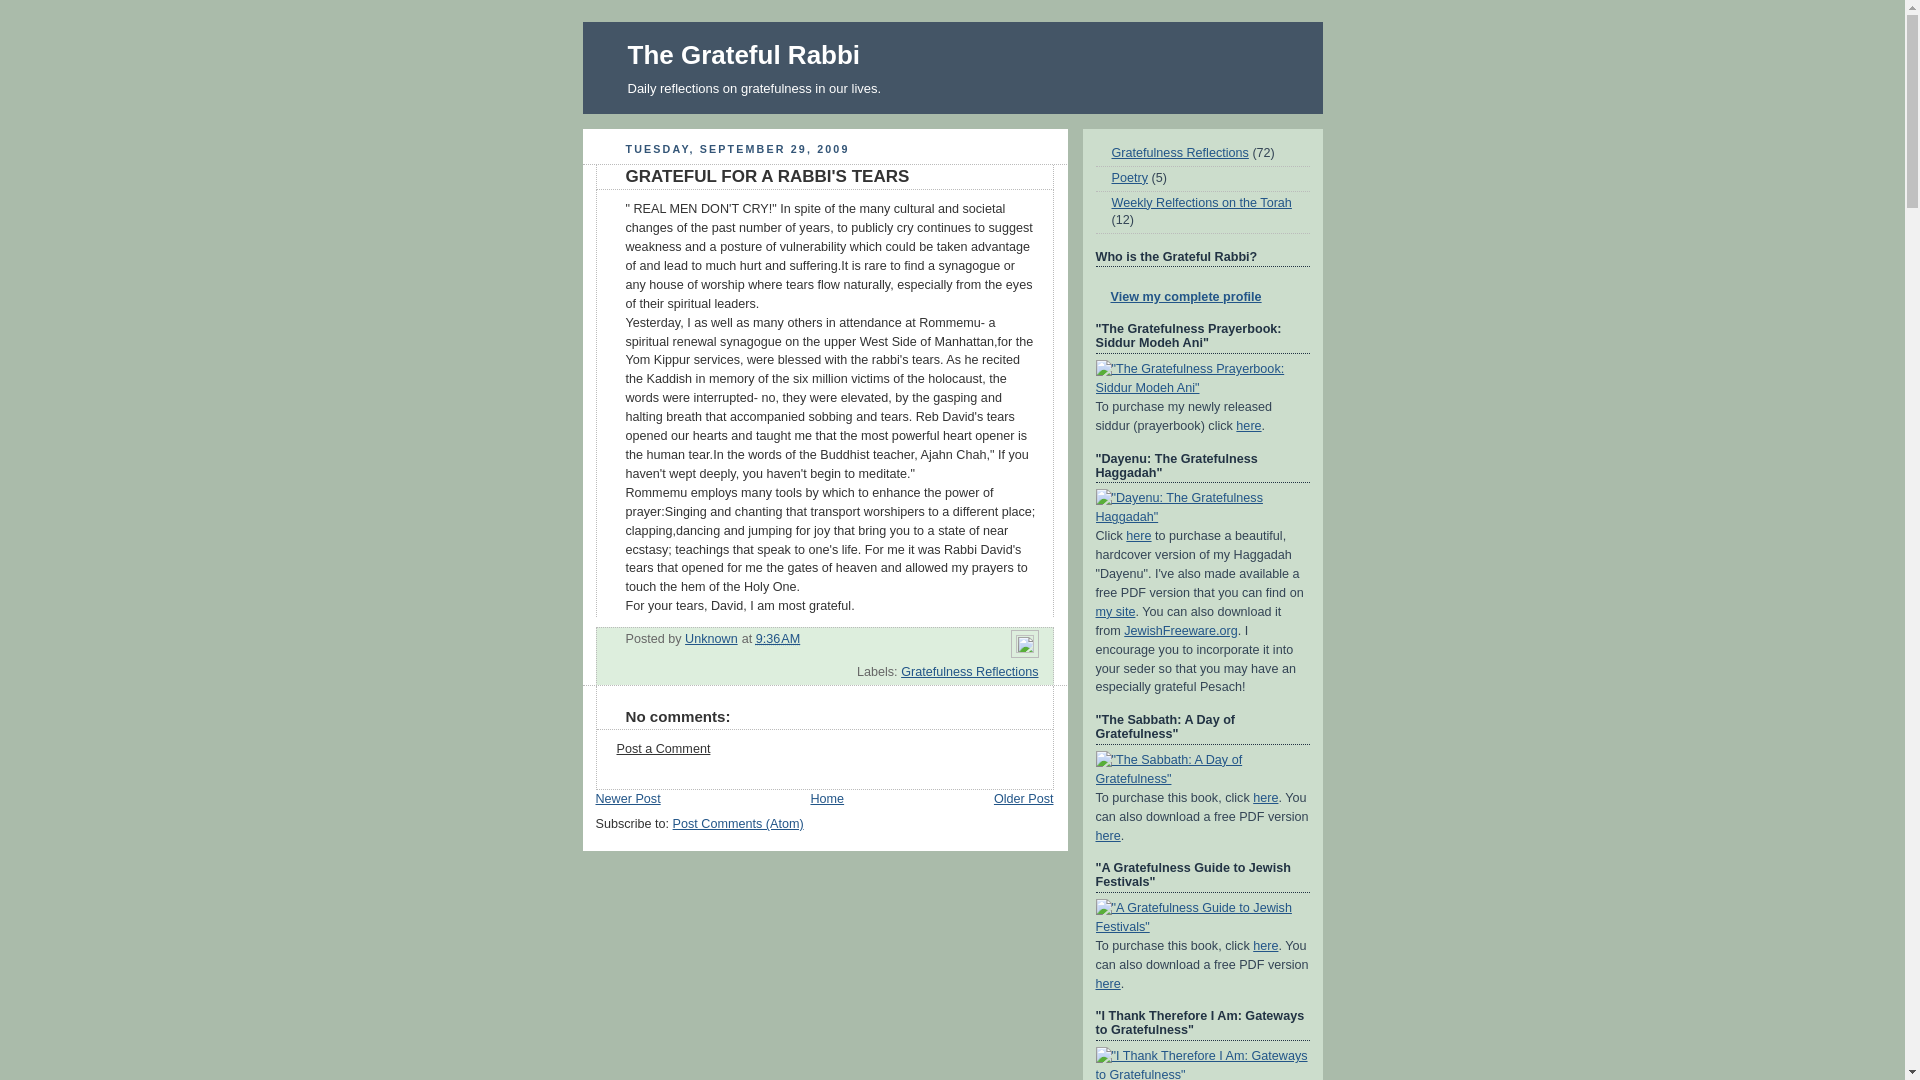 The width and height of the screenshot is (1920, 1080). What do you see at coordinates (711, 638) in the screenshot?
I see `author profile` at bounding box center [711, 638].